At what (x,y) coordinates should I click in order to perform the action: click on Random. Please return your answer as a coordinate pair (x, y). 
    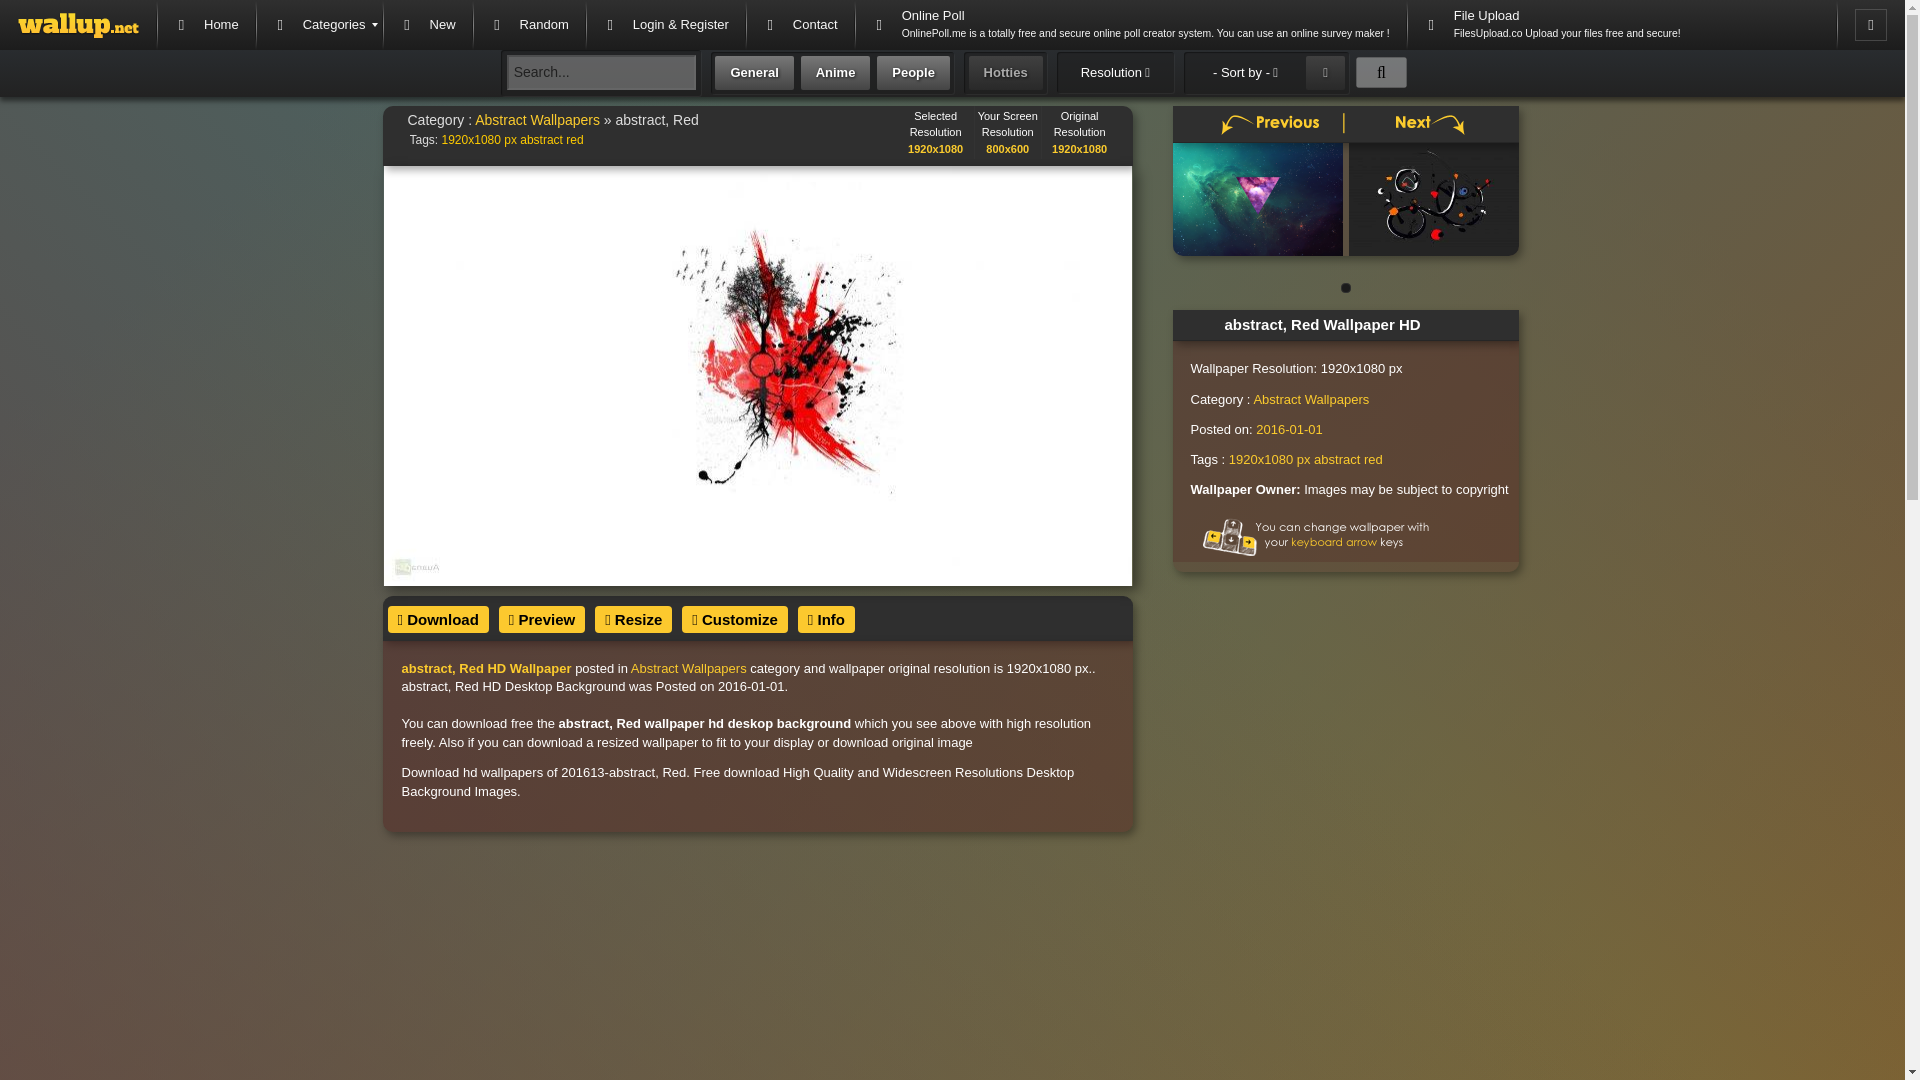
    Looking at the image, I should click on (528, 24).